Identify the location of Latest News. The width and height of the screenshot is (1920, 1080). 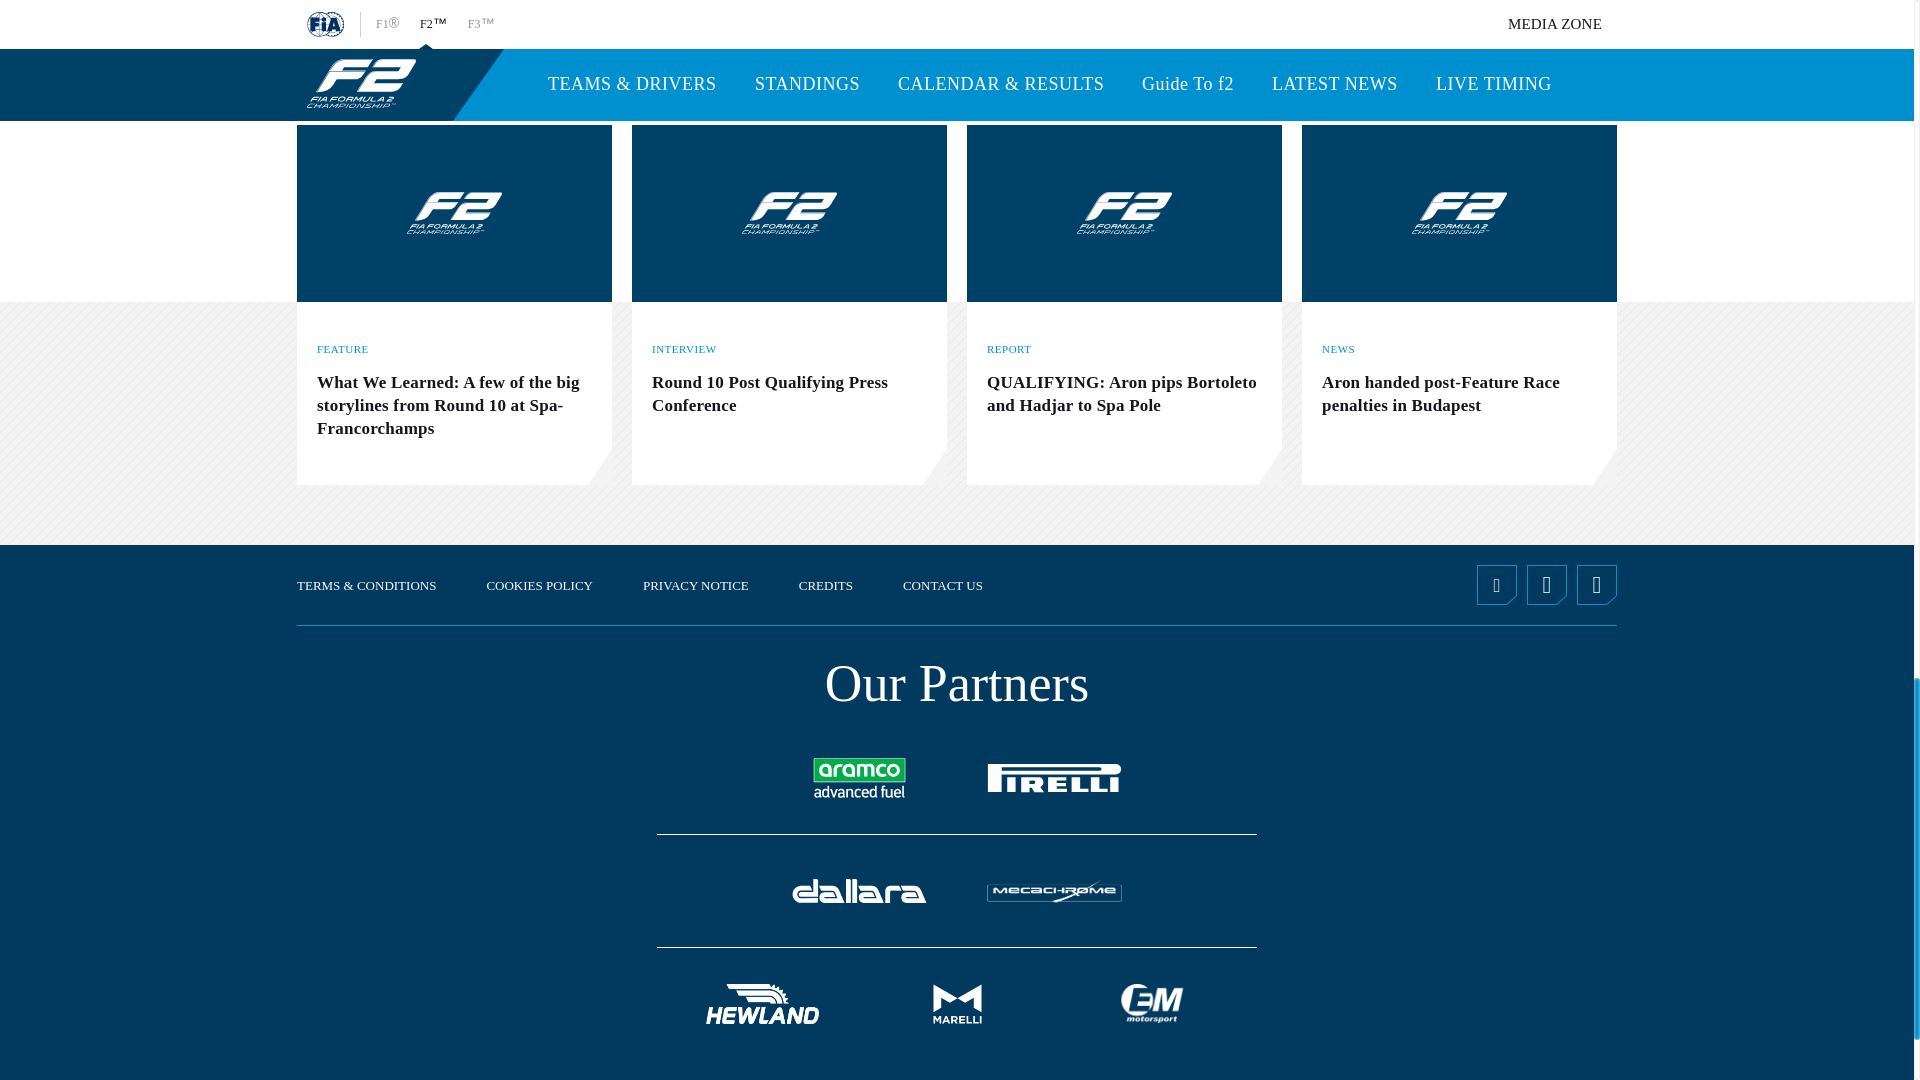
(1518, 70).